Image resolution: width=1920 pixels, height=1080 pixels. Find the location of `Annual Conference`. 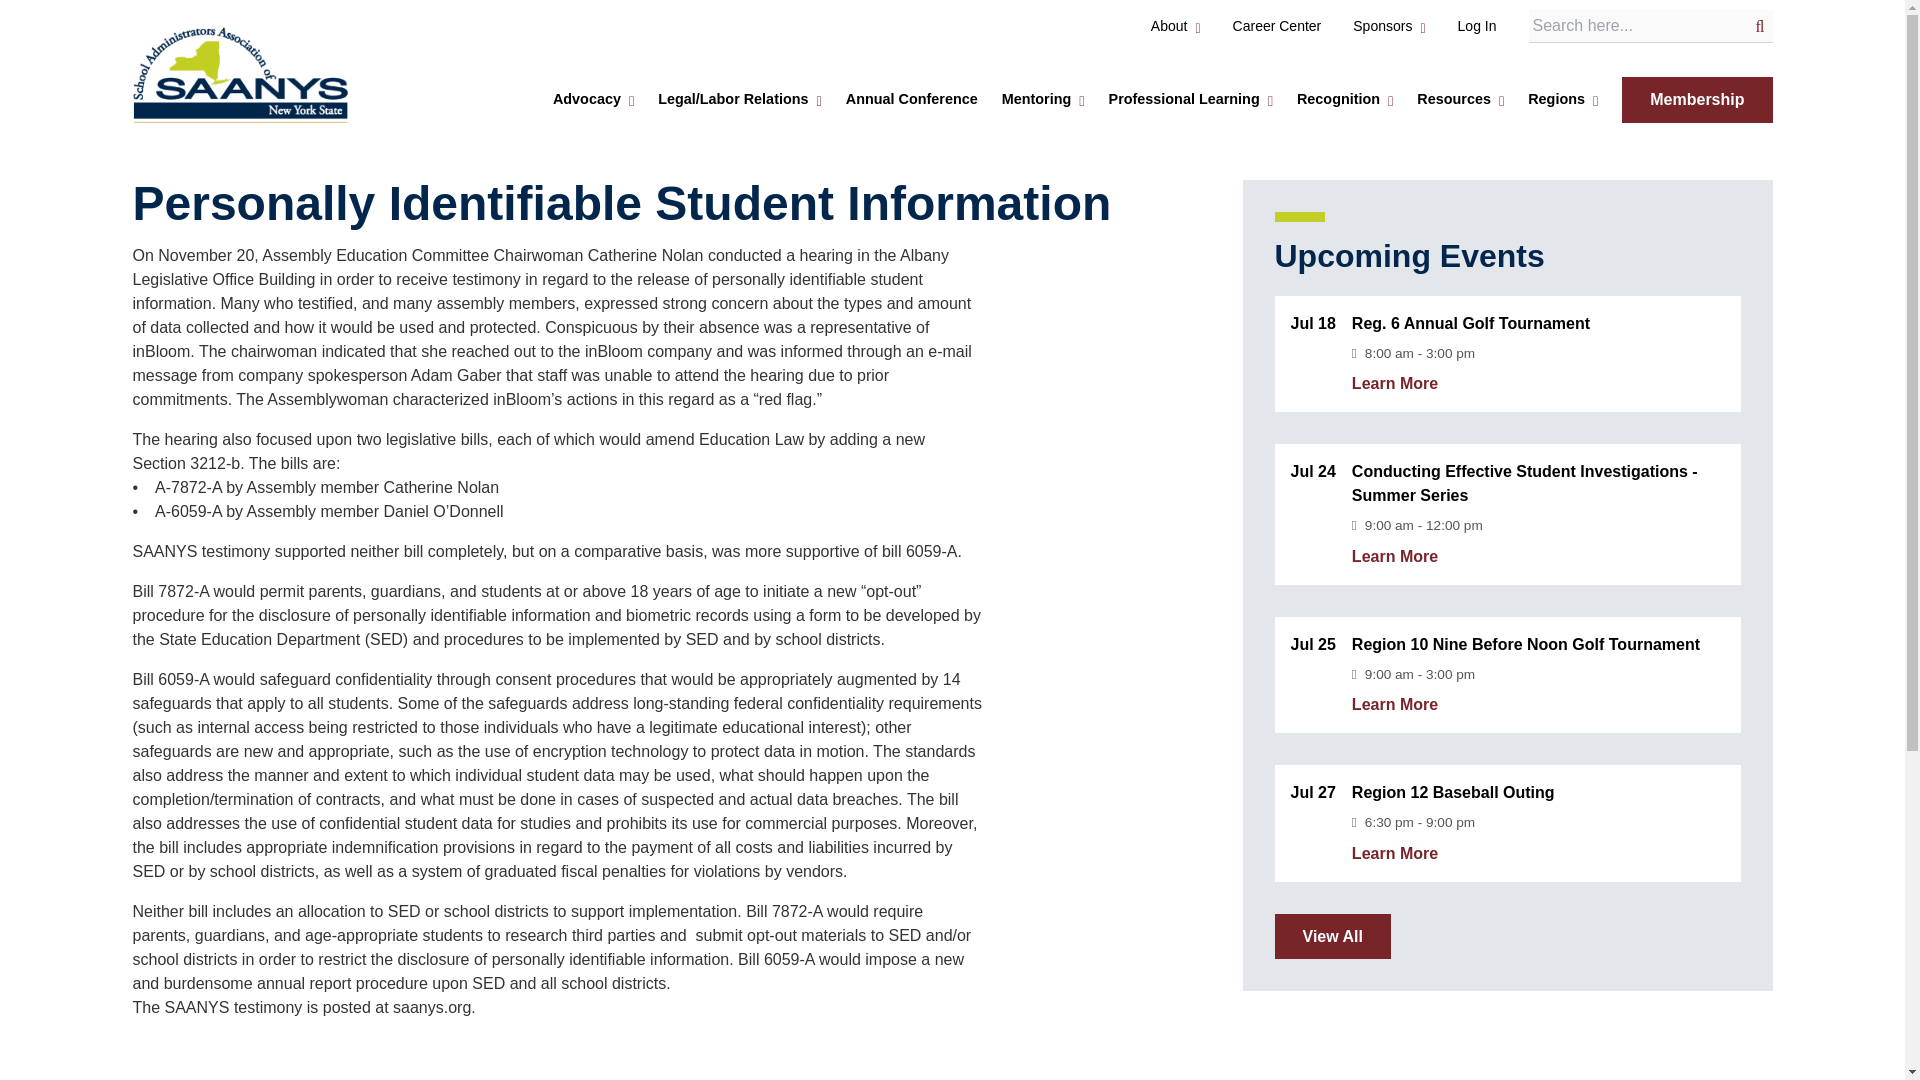

Annual Conference is located at coordinates (912, 100).